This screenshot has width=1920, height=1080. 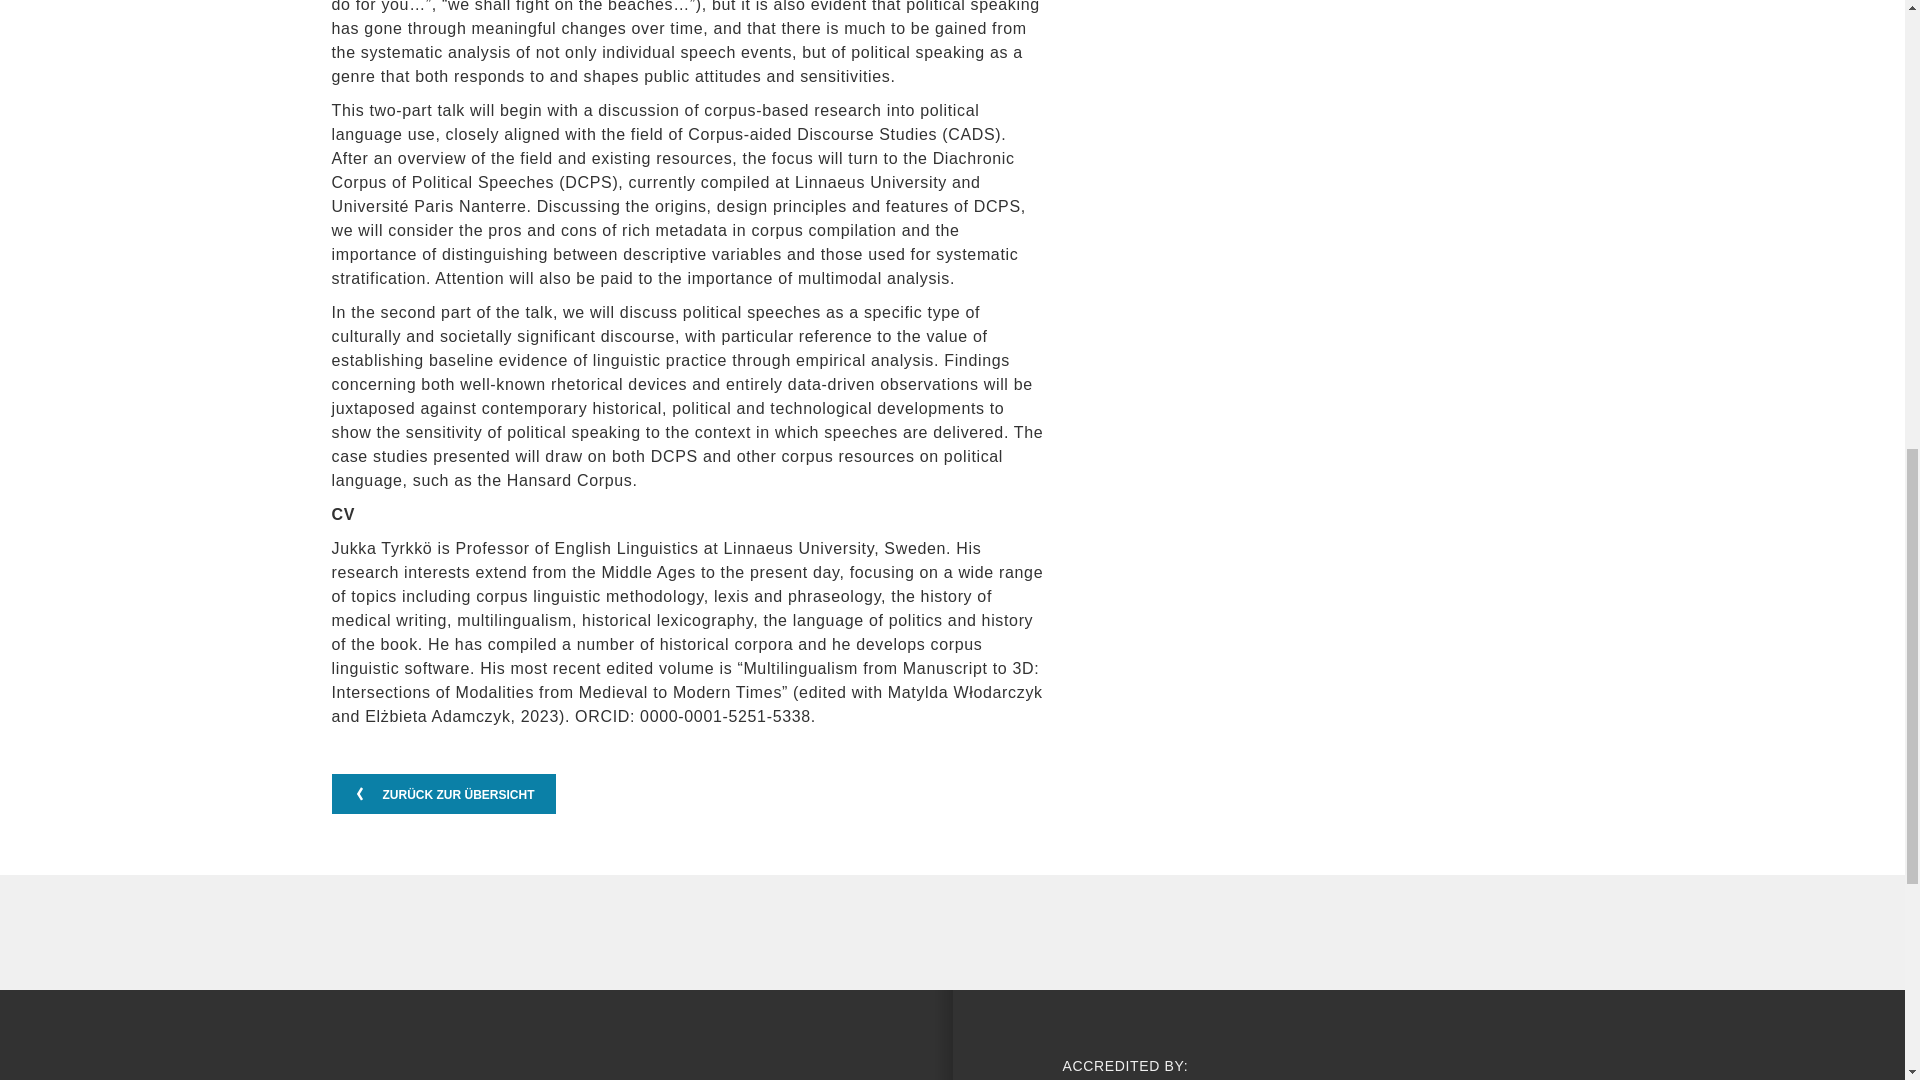 I want to click on Instagram, so click(x=428, y=1064).